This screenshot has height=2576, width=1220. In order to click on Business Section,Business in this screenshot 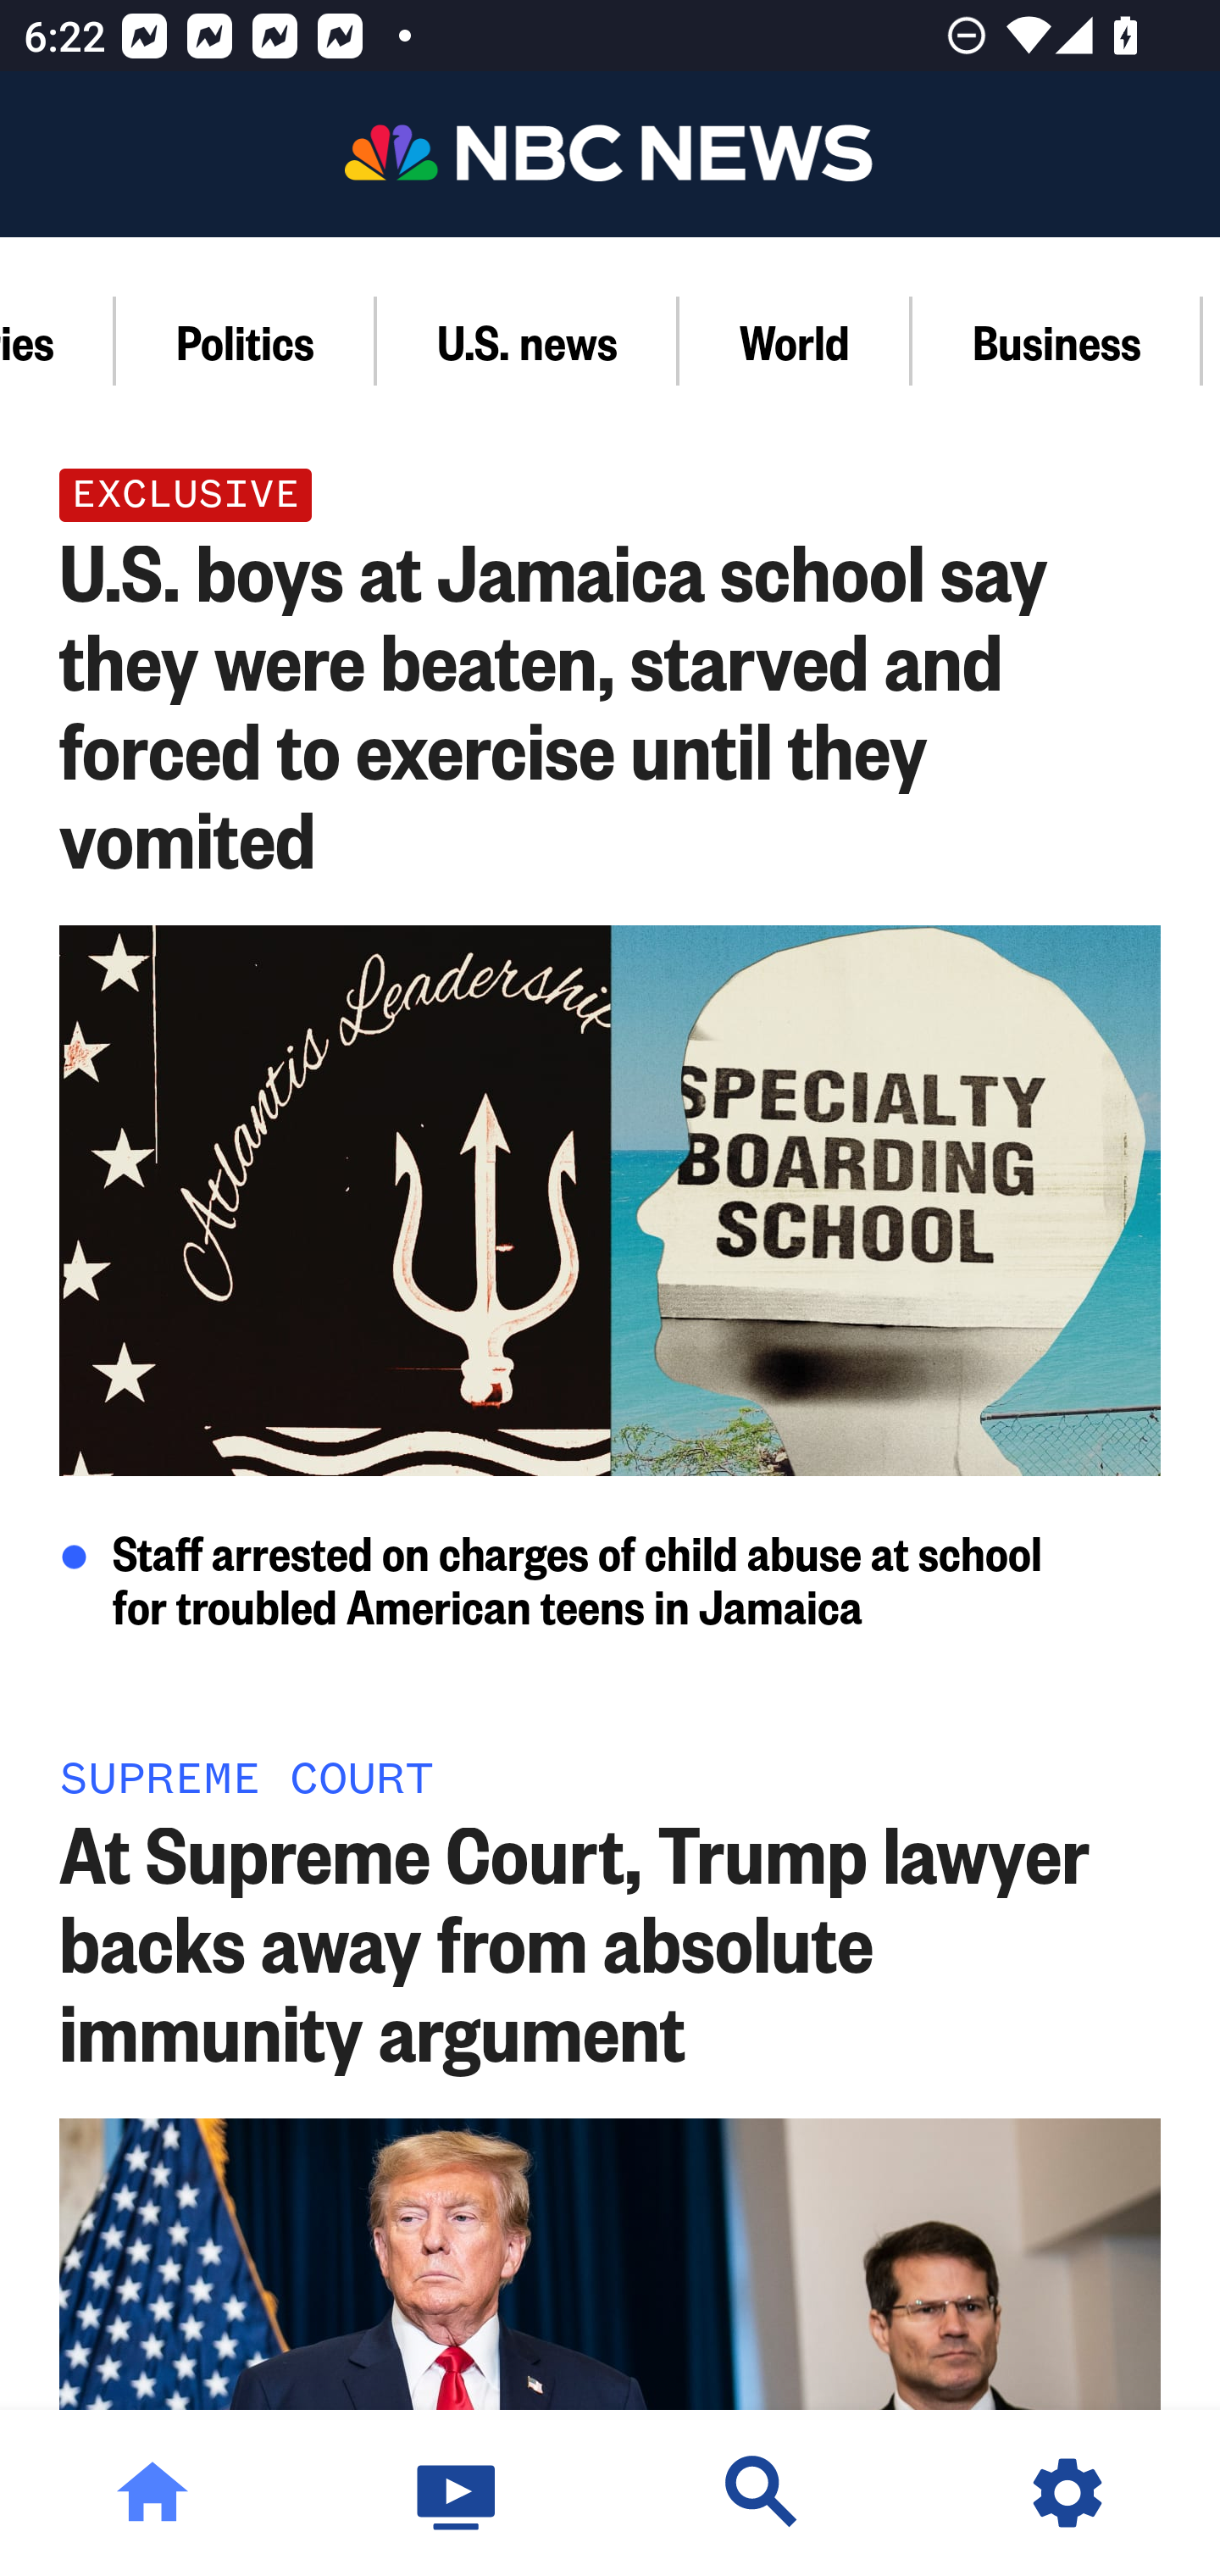, I will do `click(1057, 341)`.